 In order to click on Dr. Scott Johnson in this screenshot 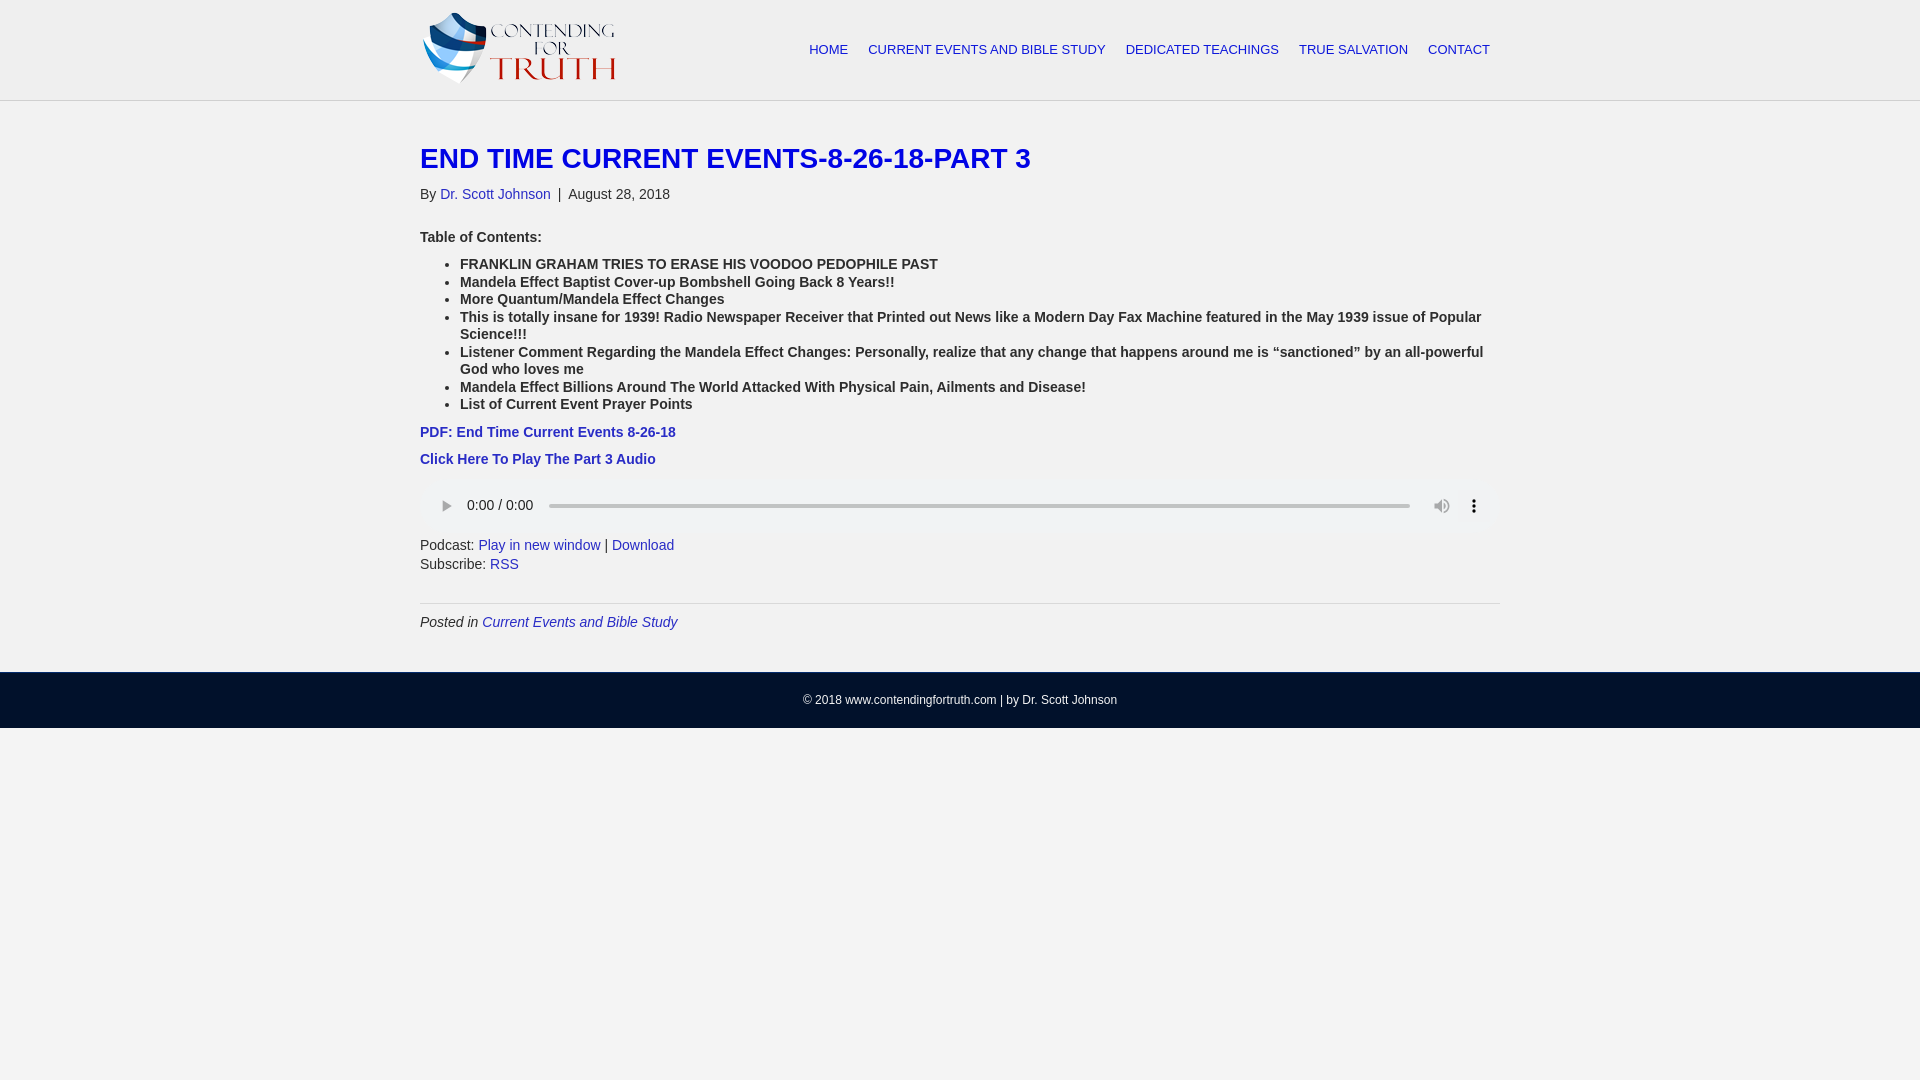, I will do `click(495, 193)`.